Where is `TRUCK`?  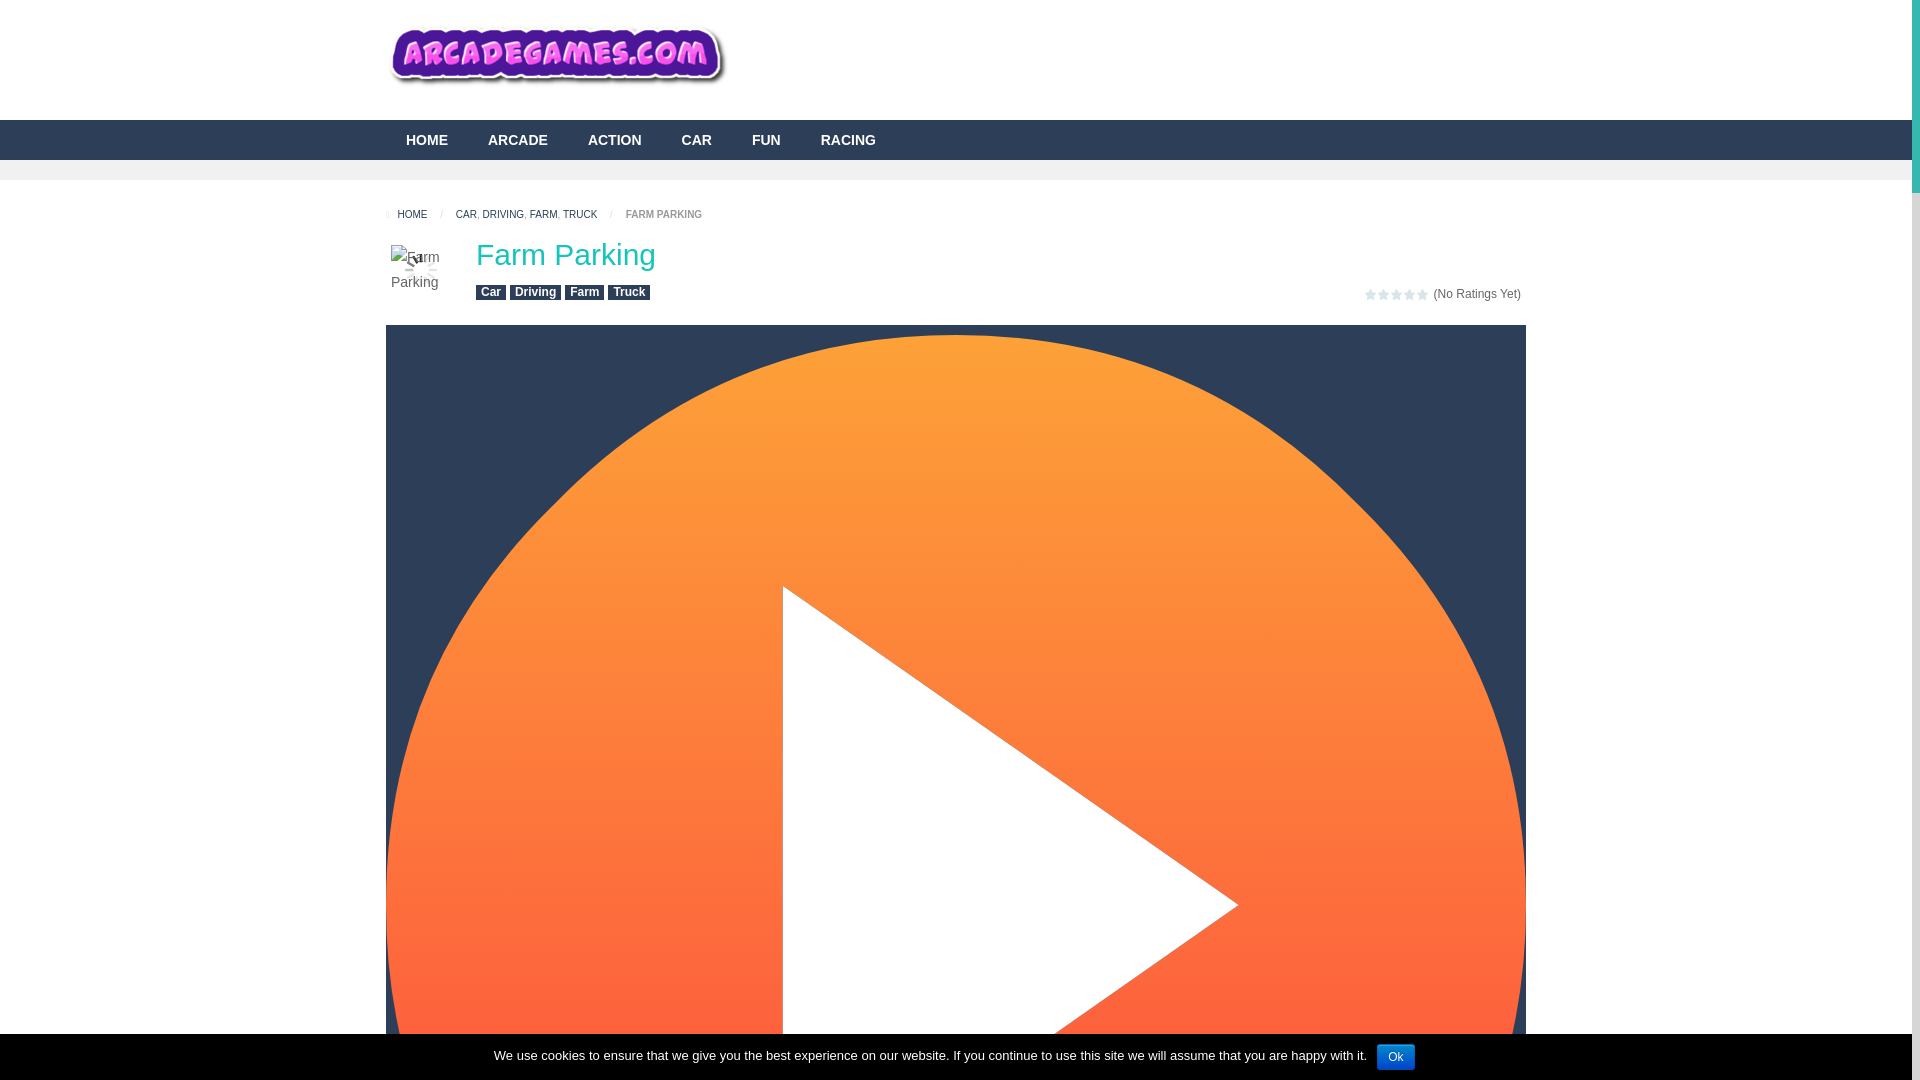 TRUCK is located at coordinates (580, 214).